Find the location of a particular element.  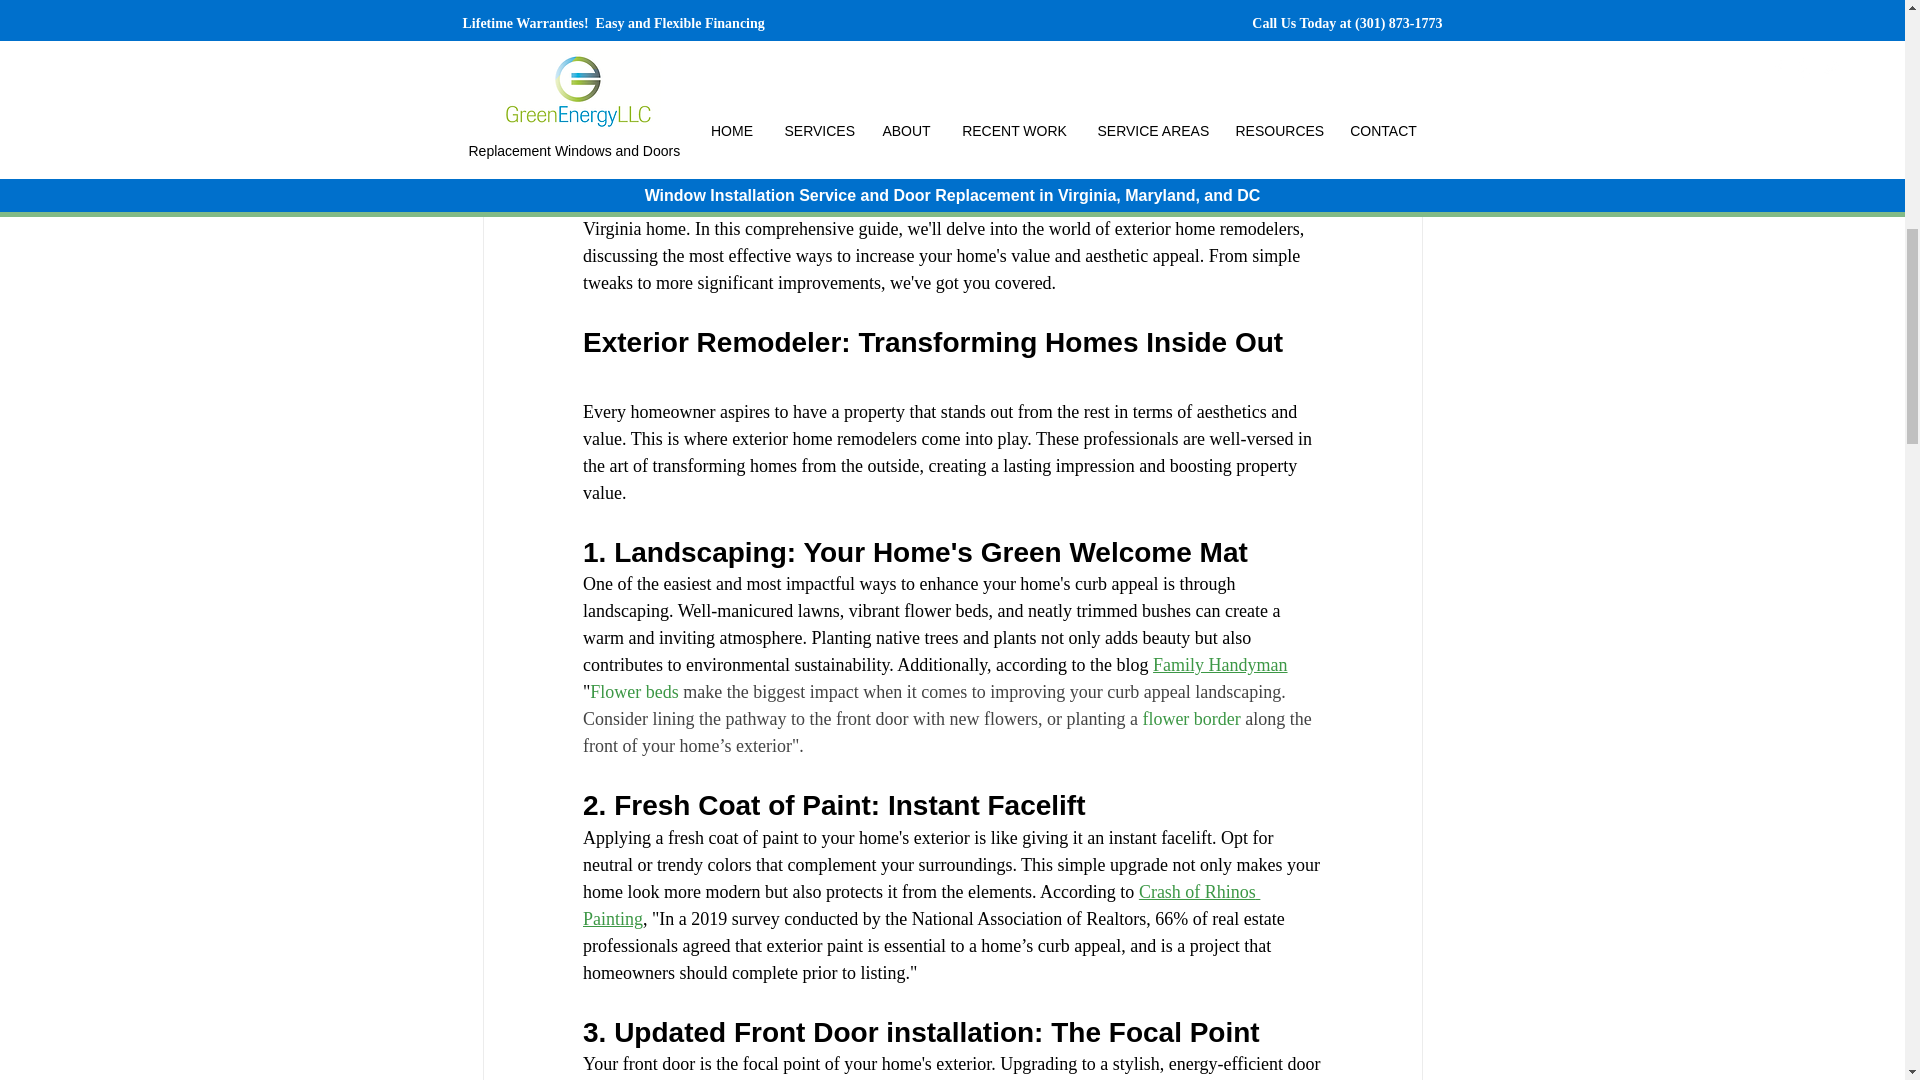

flower border is located at coordinates (1191, 718).